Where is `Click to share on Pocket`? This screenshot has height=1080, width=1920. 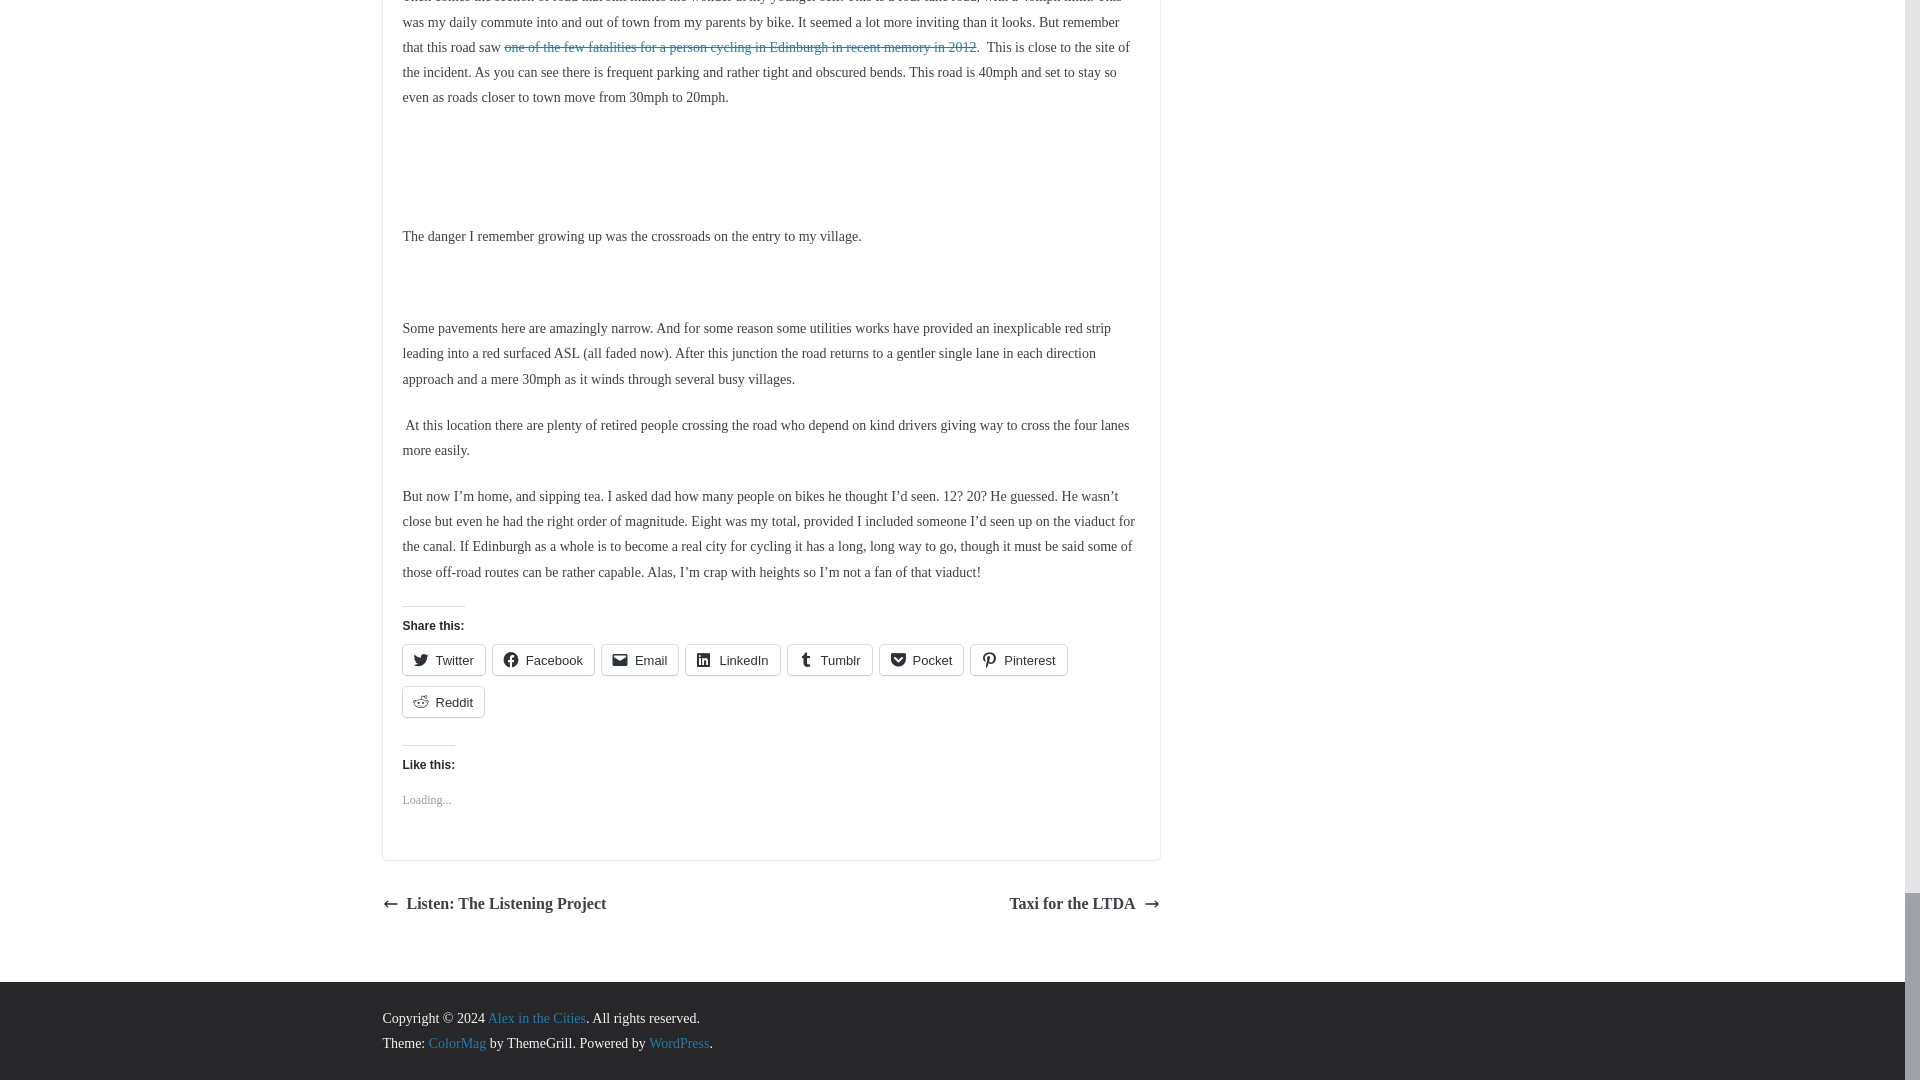
Click to share on Pocket is located at coordinates (921, 660).